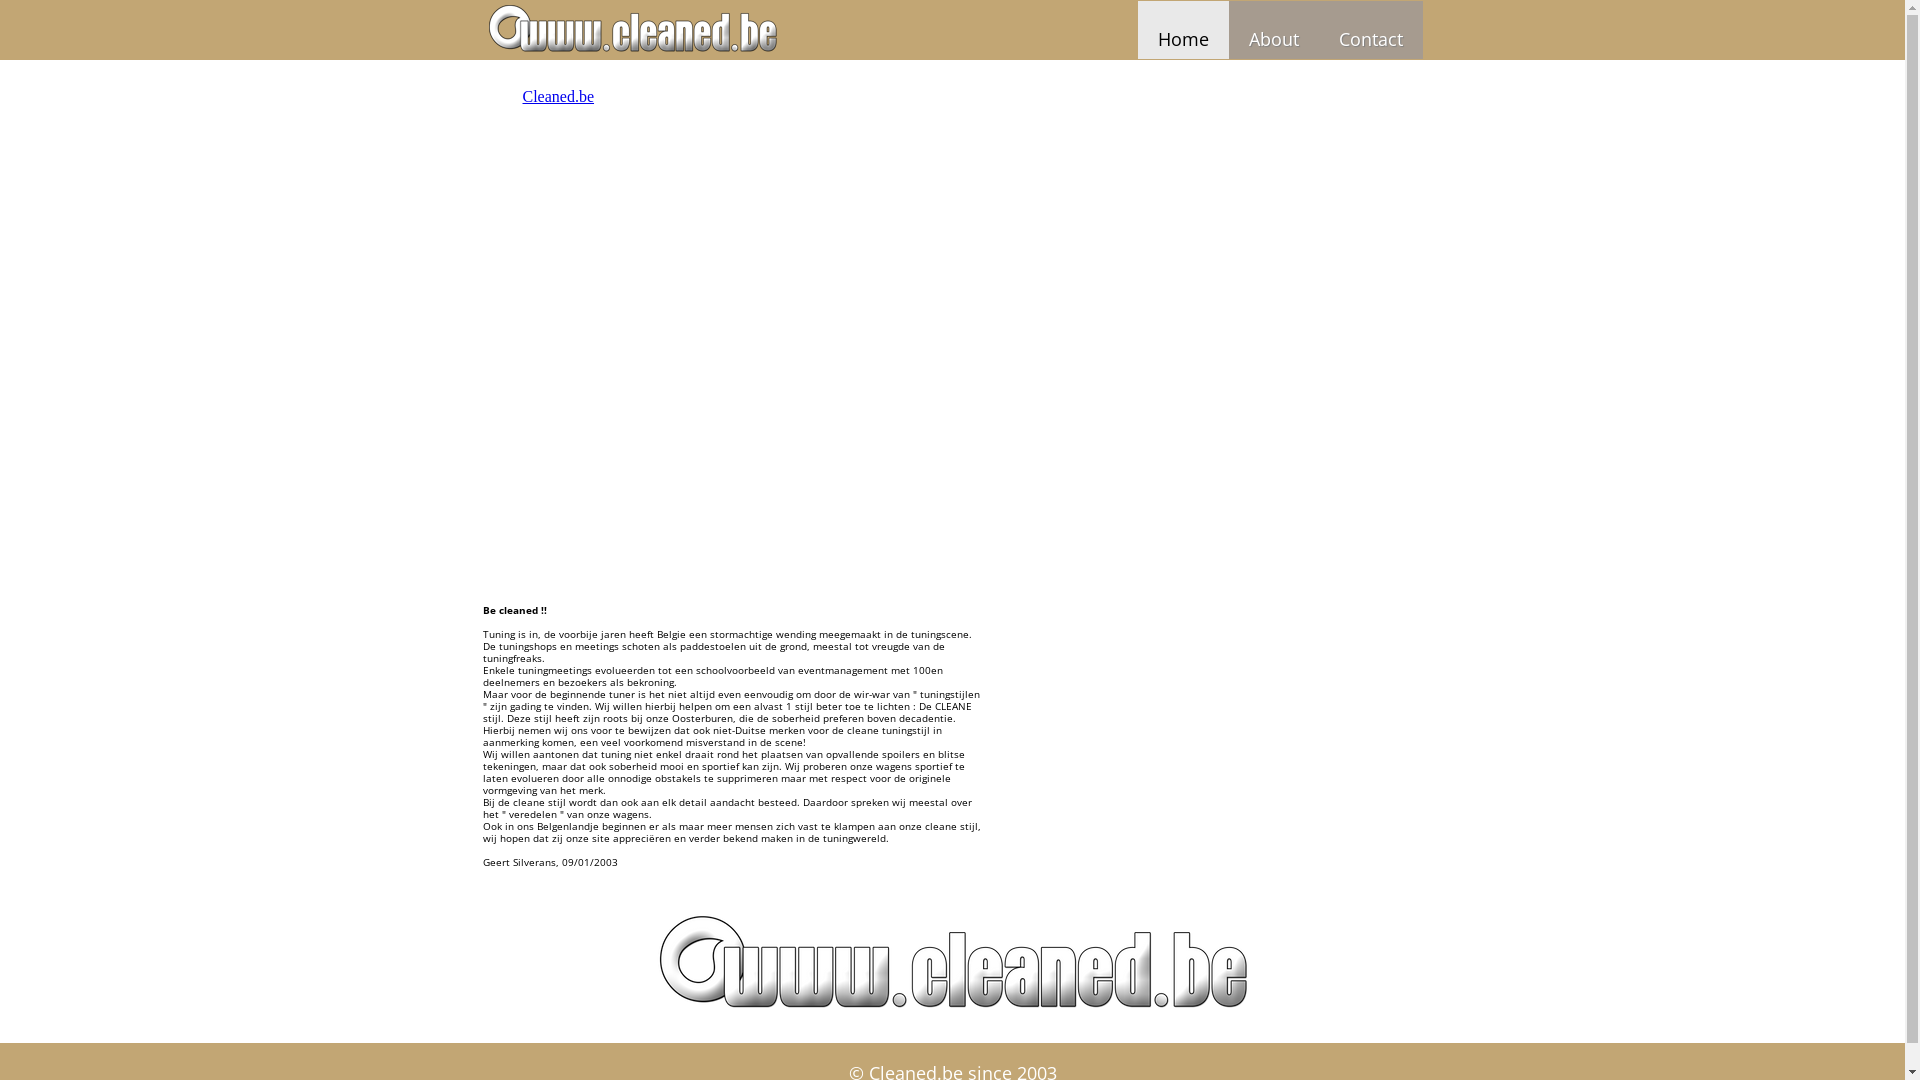 Image resolution: width=1920 pixels, height=1080 pixels. Describe the element at coordinates (1370, 30) in the screenshot. I see `Contact` at that location.